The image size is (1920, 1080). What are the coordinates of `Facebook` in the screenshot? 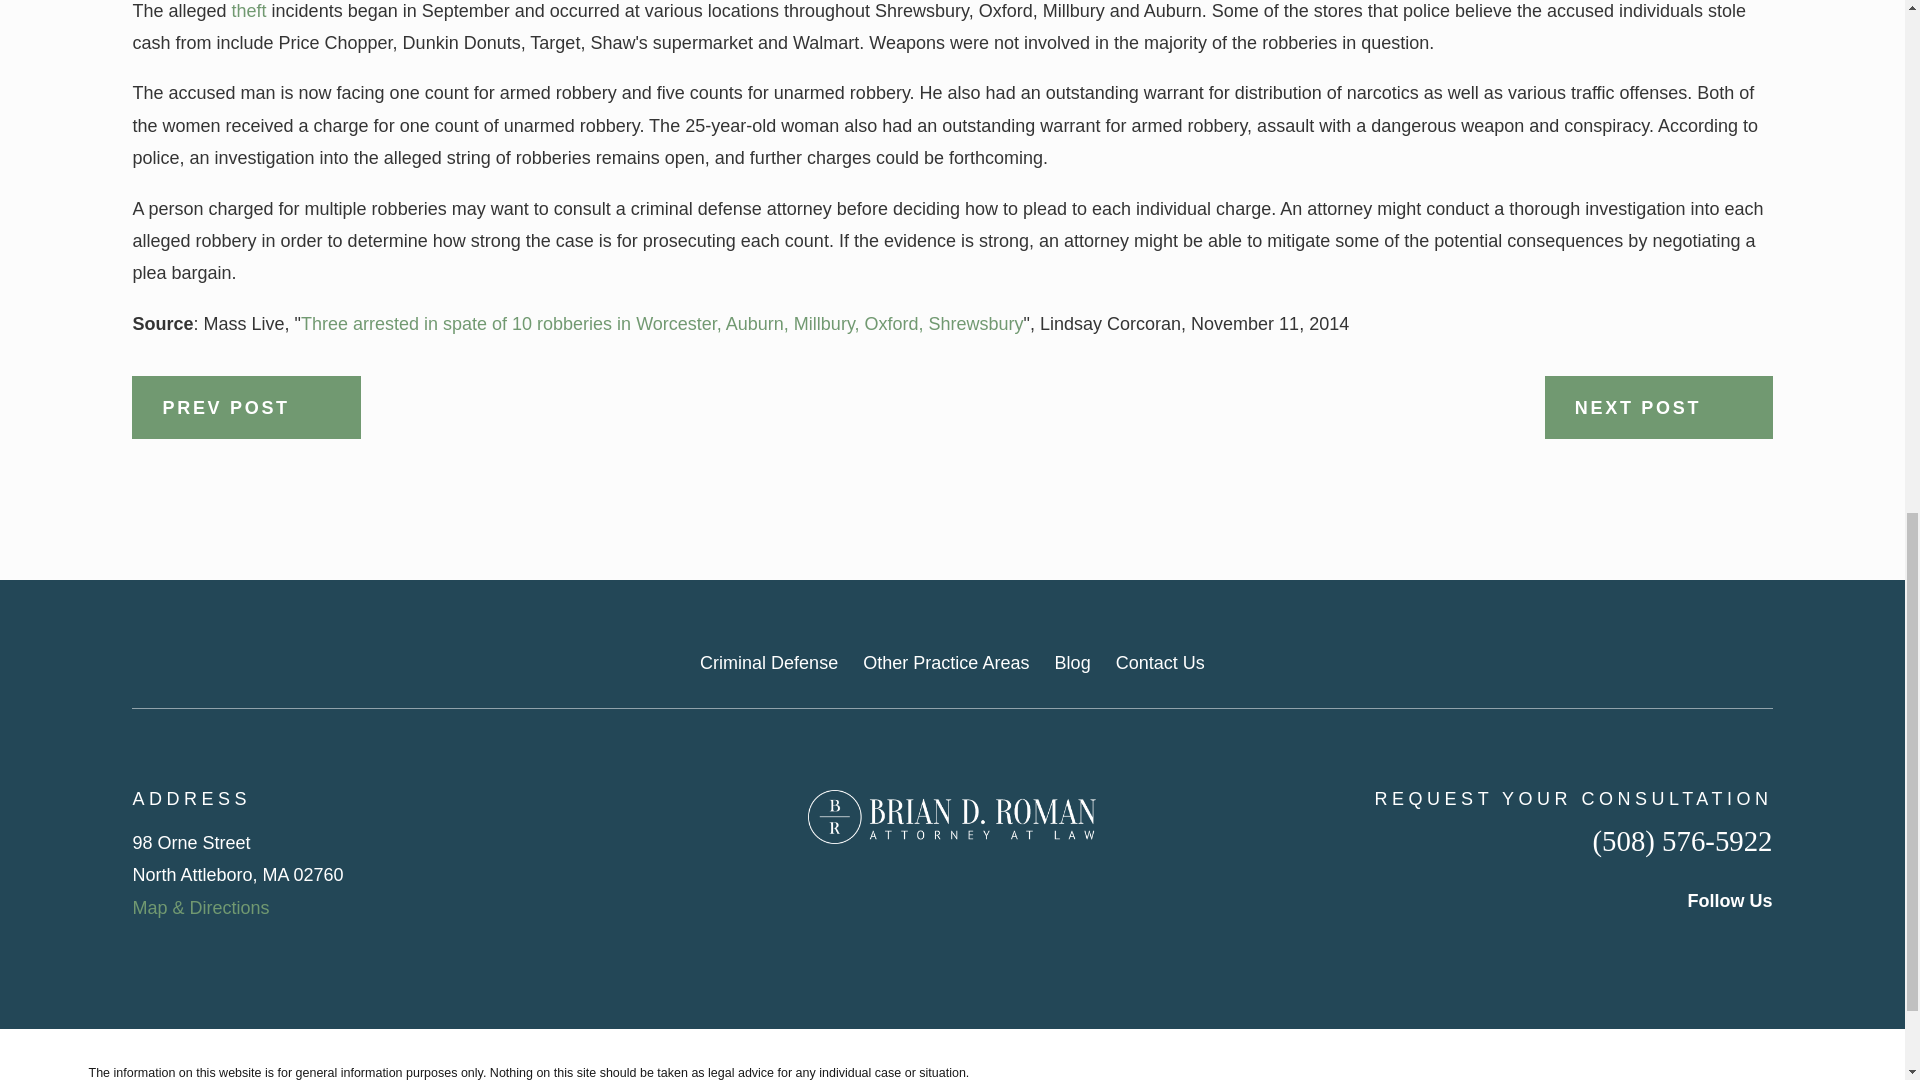 It's located at (1630, 945).